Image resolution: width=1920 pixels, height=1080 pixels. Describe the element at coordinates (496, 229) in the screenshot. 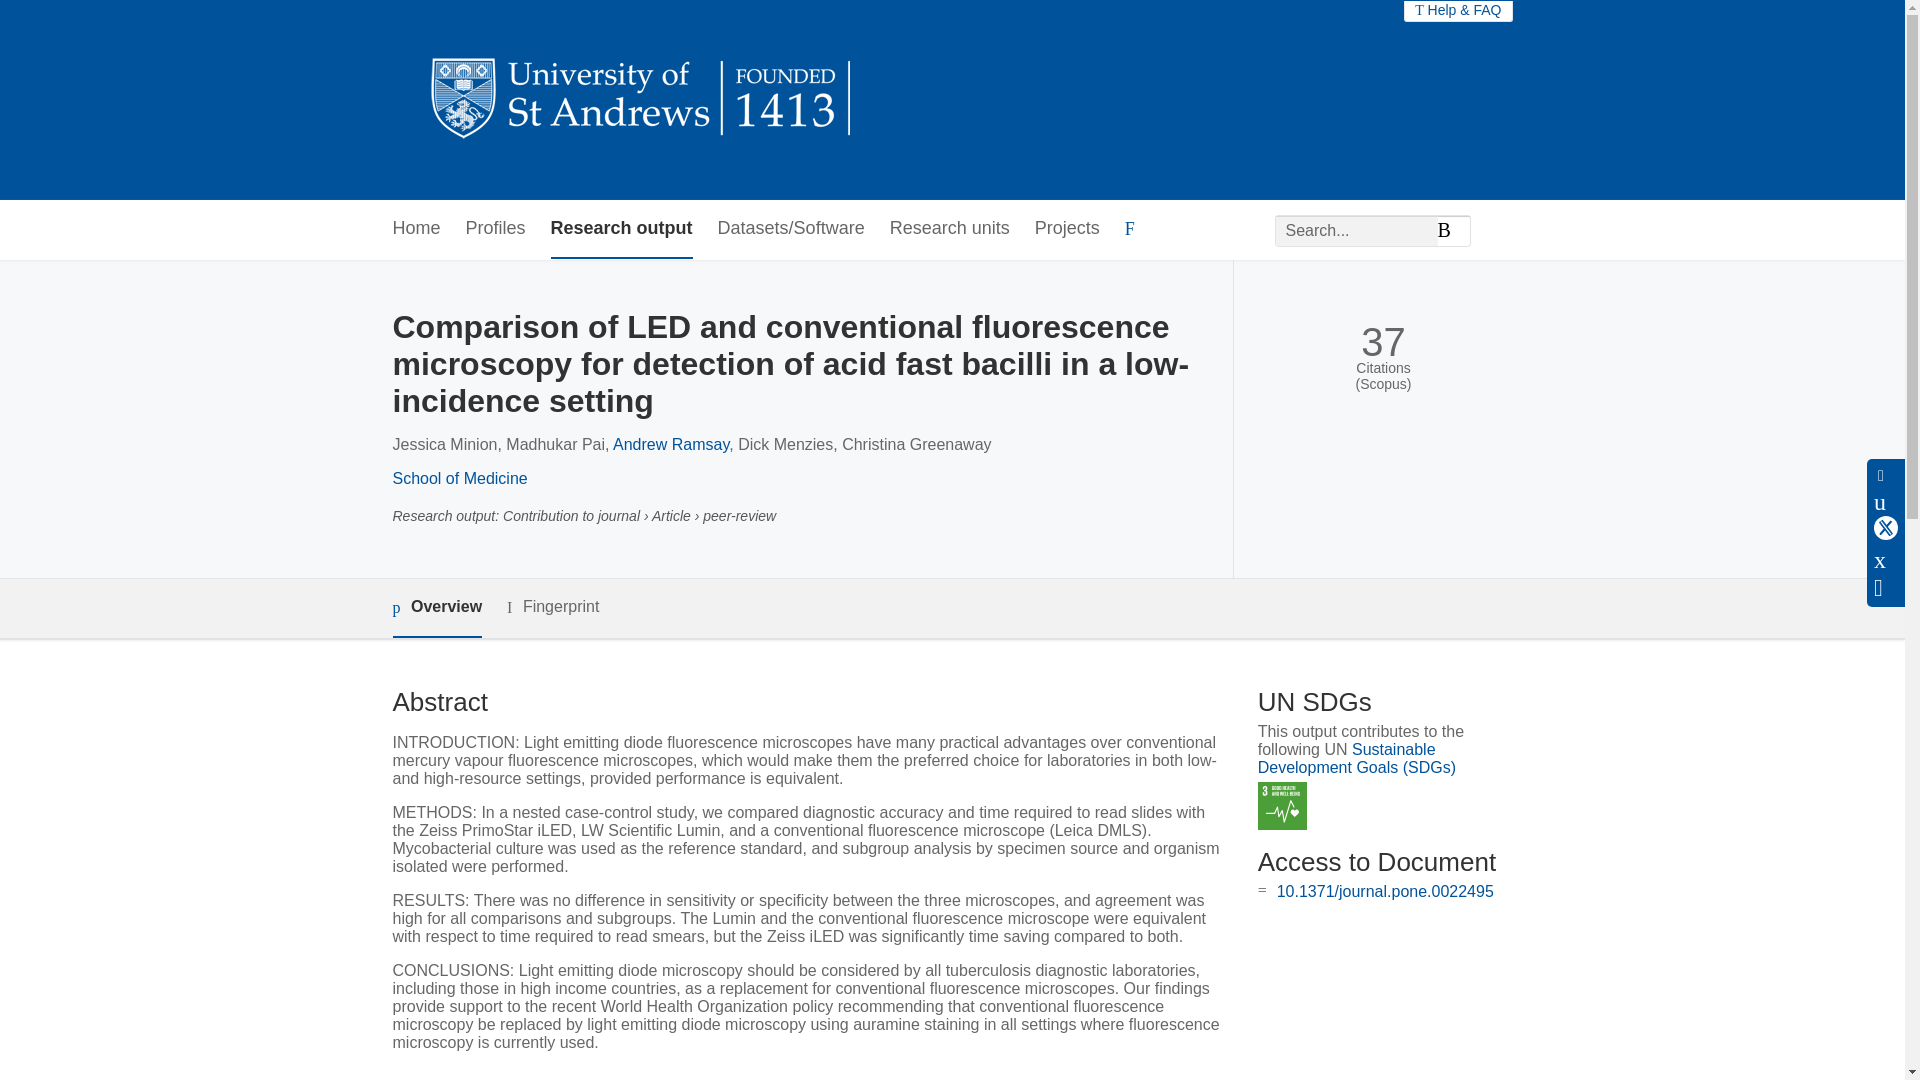

I see `Profiles` at that location.